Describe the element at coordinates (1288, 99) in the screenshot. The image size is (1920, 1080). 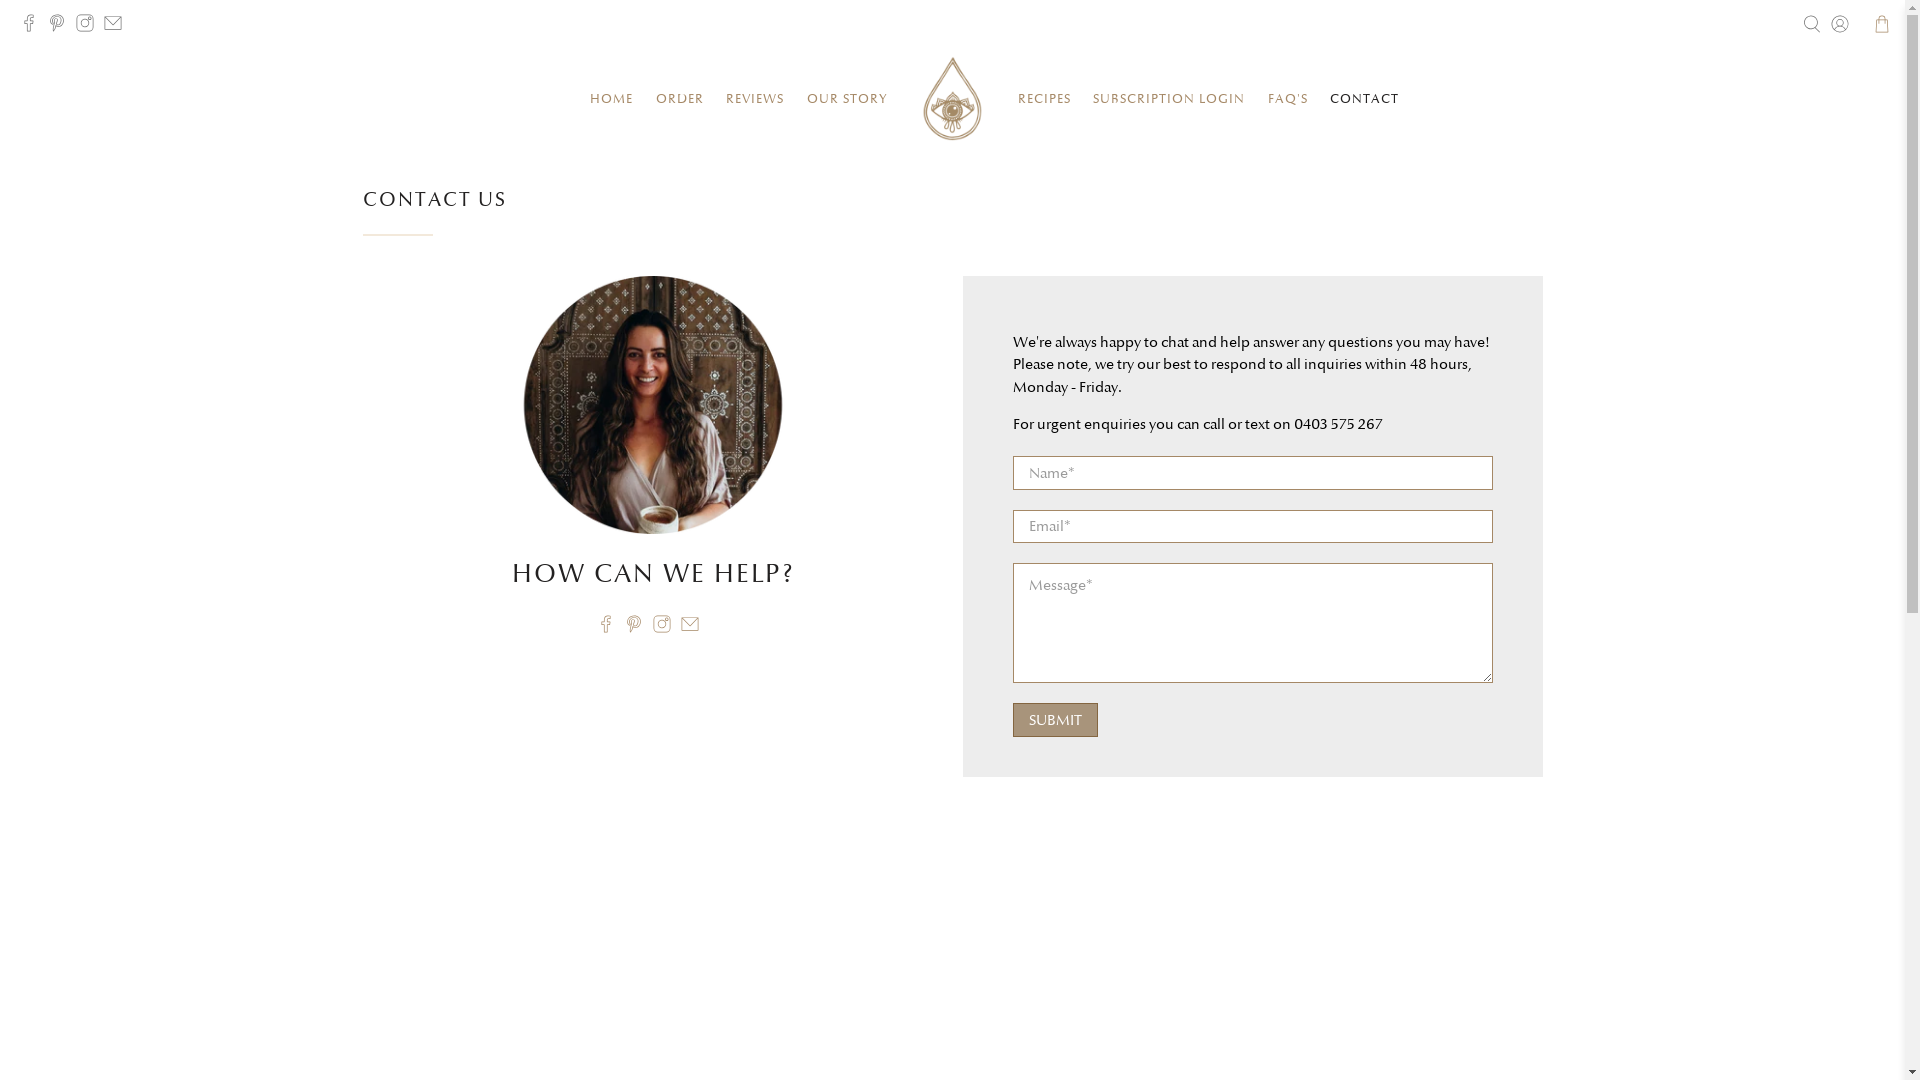
I see `FAQ'S` at that location.